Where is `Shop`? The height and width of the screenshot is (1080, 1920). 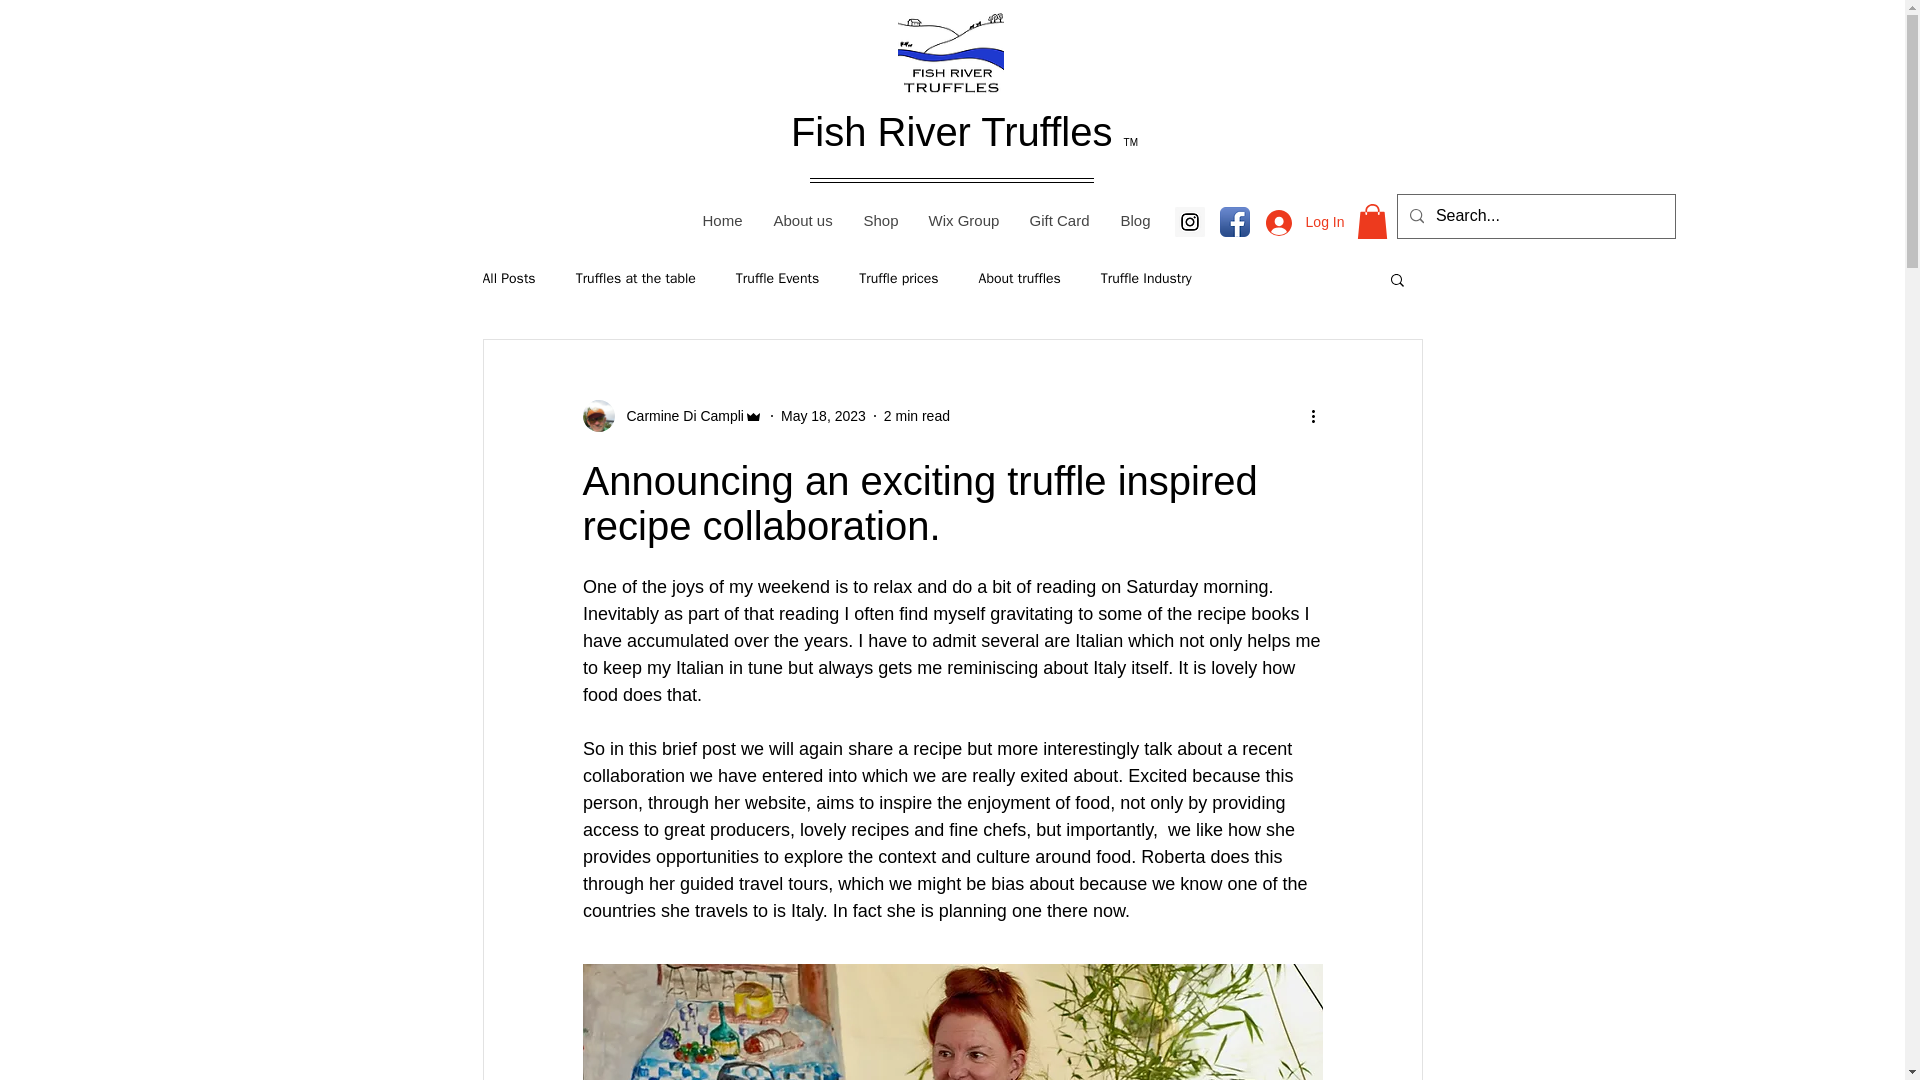 Shop is located at coordinates (880, 220).